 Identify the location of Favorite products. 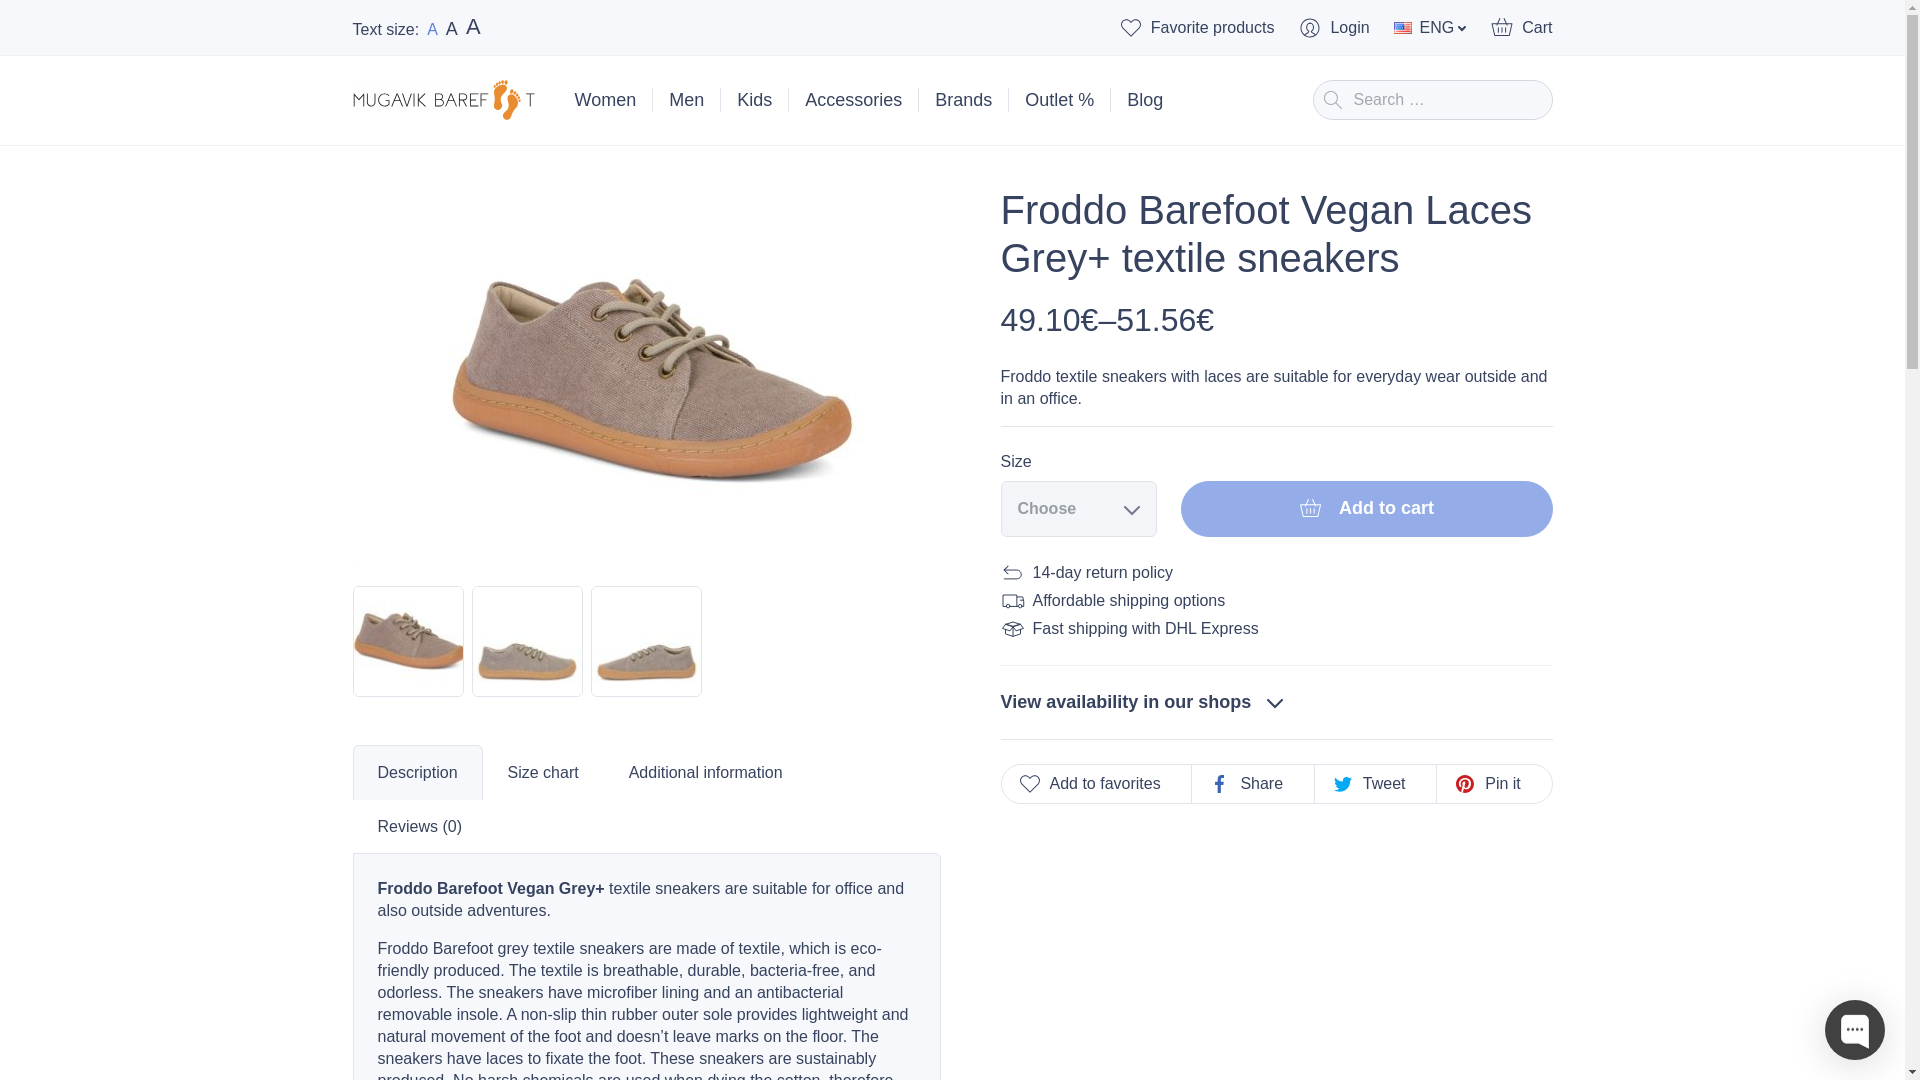
(646, 381).